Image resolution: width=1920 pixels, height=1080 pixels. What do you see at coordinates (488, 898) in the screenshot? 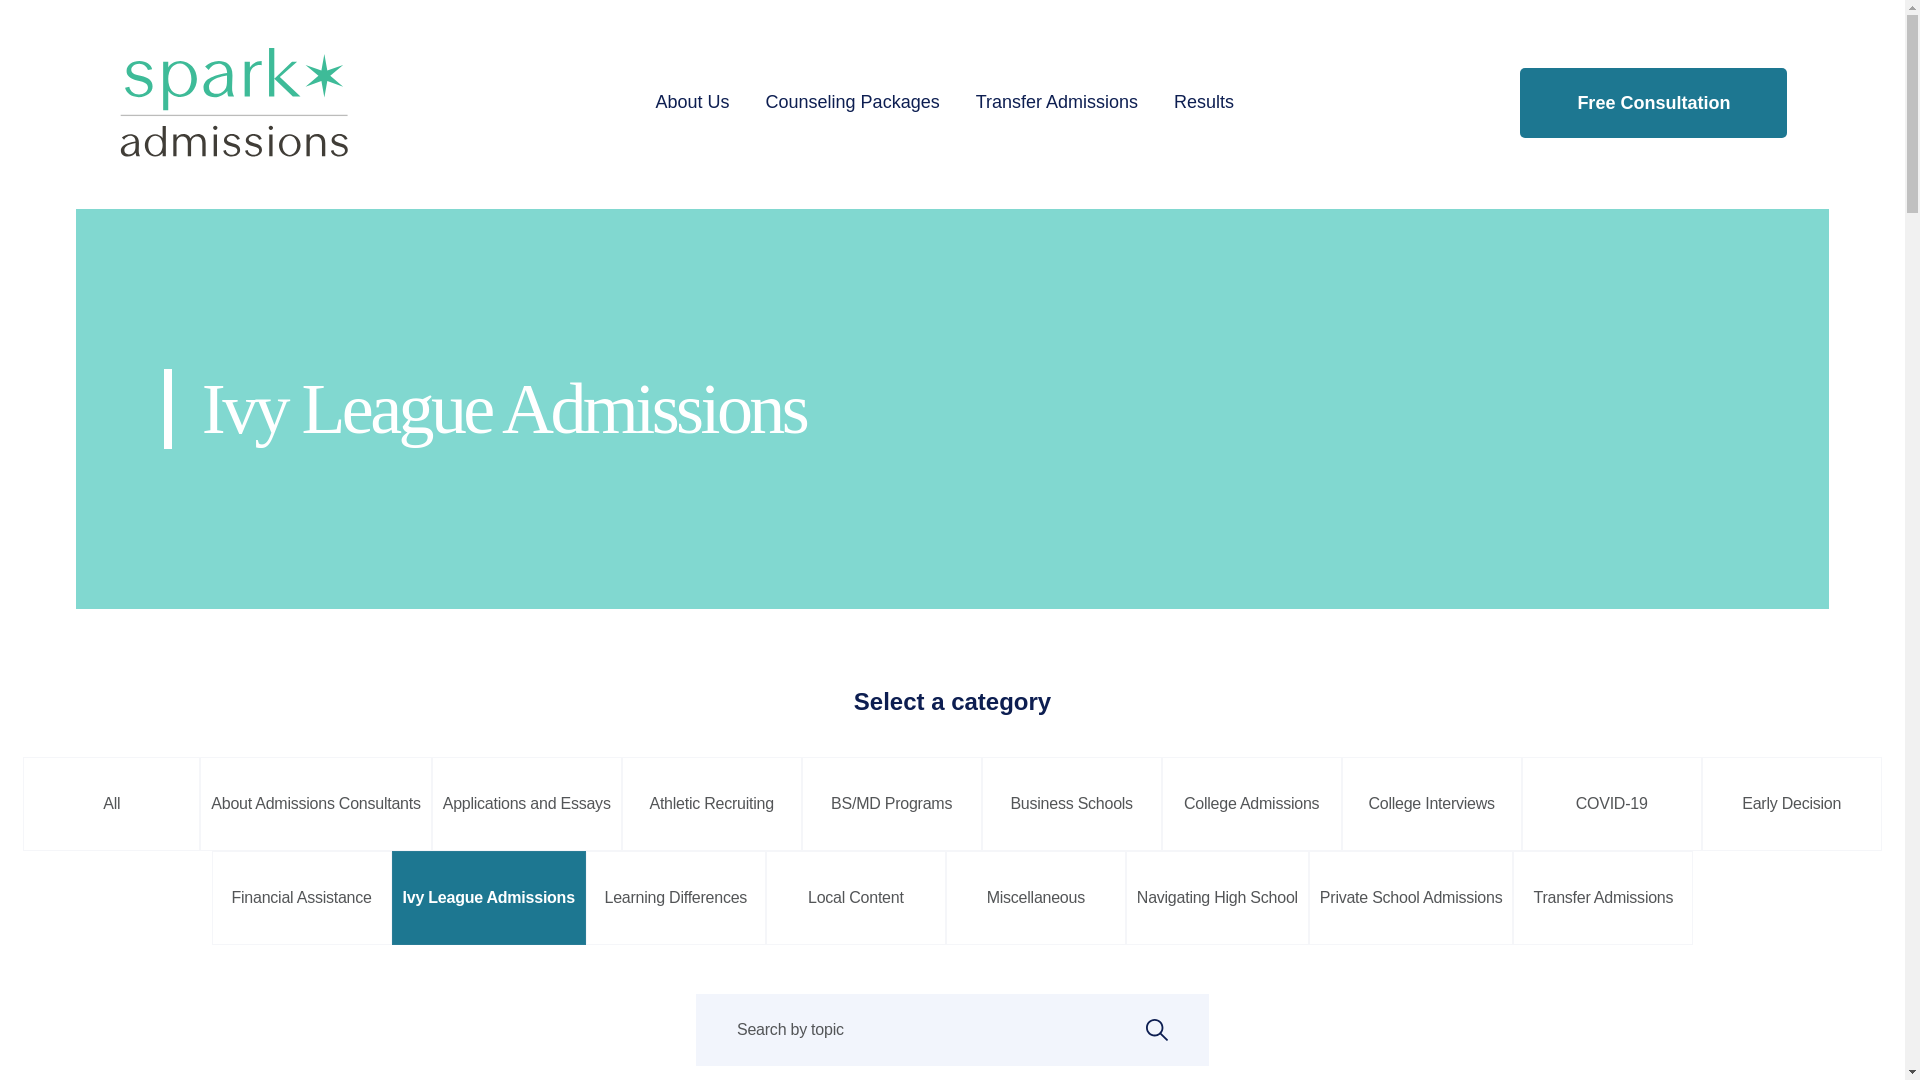
I see `Ivy League Admissions` at bounding box center [488, 898].